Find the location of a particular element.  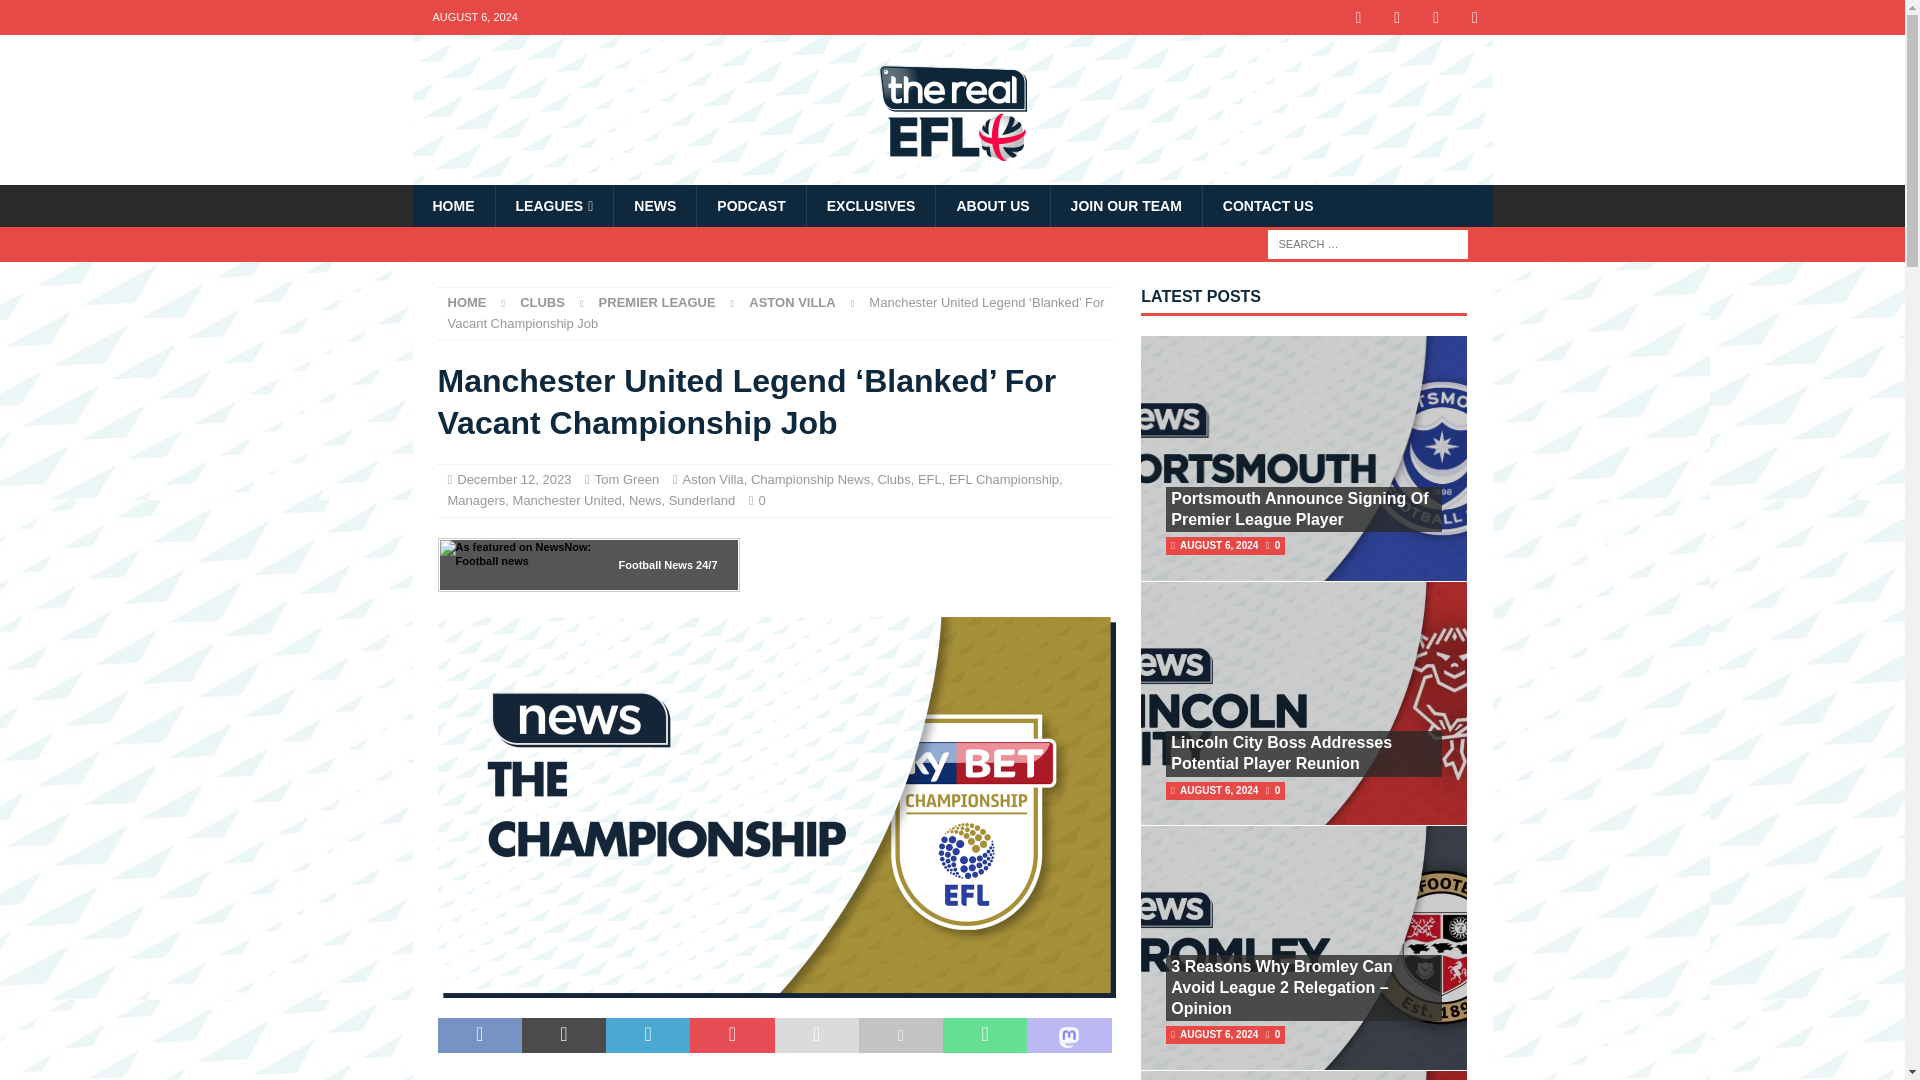

EFL is located at coordinates (930, 479).